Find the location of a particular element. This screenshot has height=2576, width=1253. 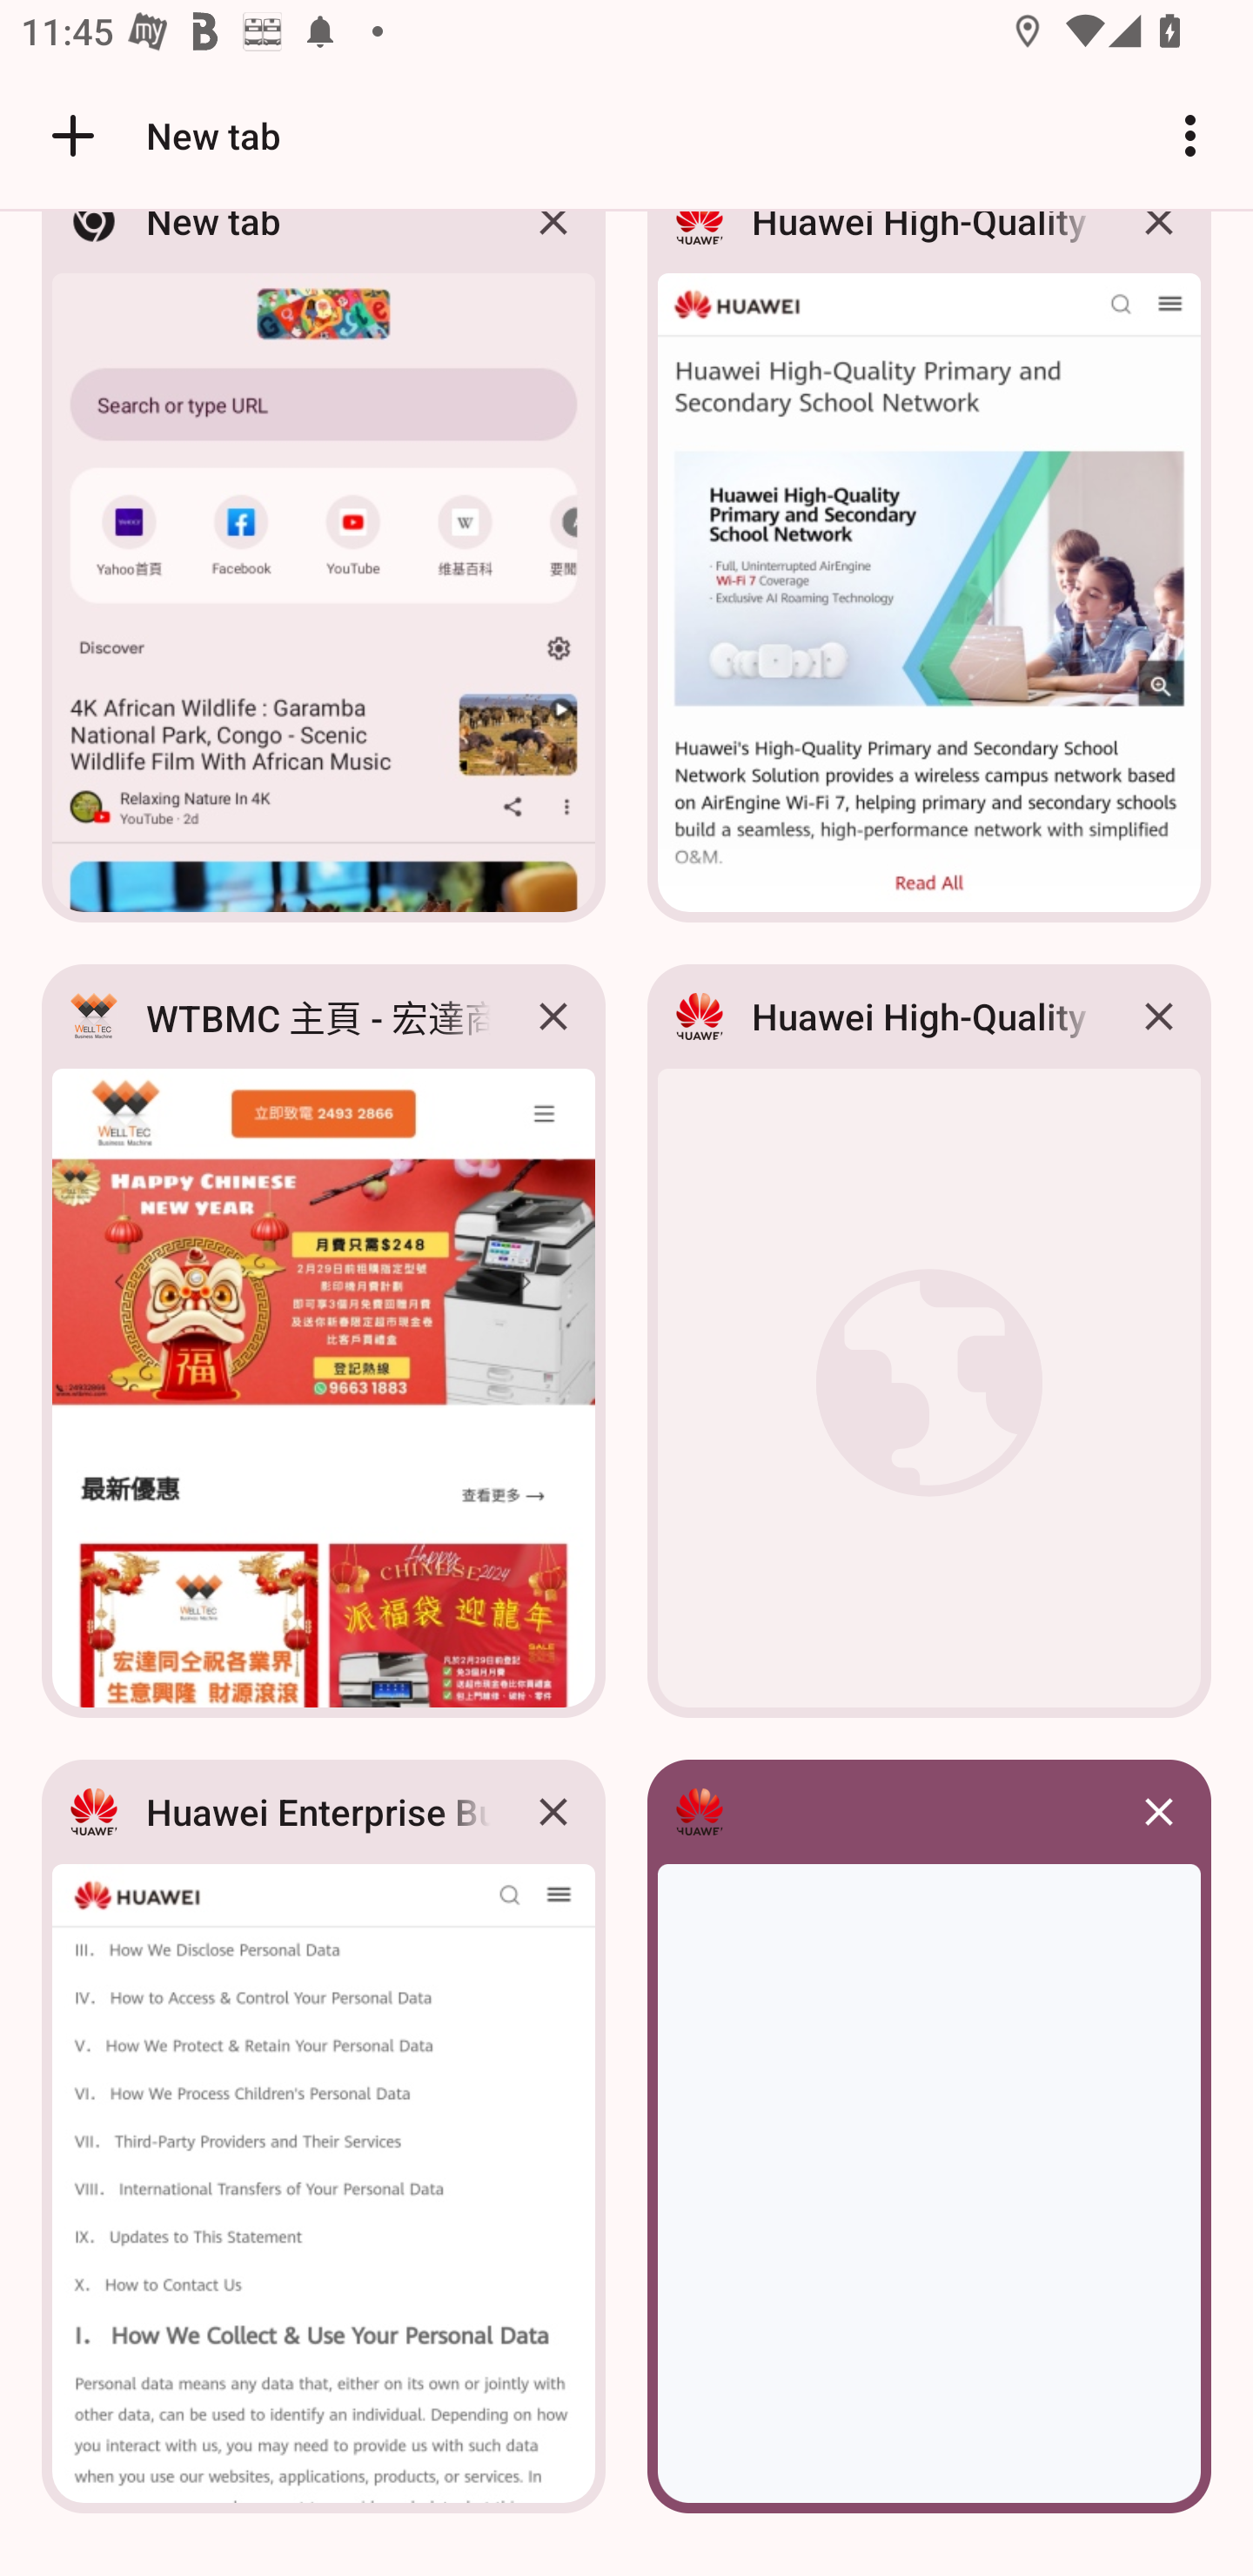

, tab Close  tab is located at coordinates (929, 2137).